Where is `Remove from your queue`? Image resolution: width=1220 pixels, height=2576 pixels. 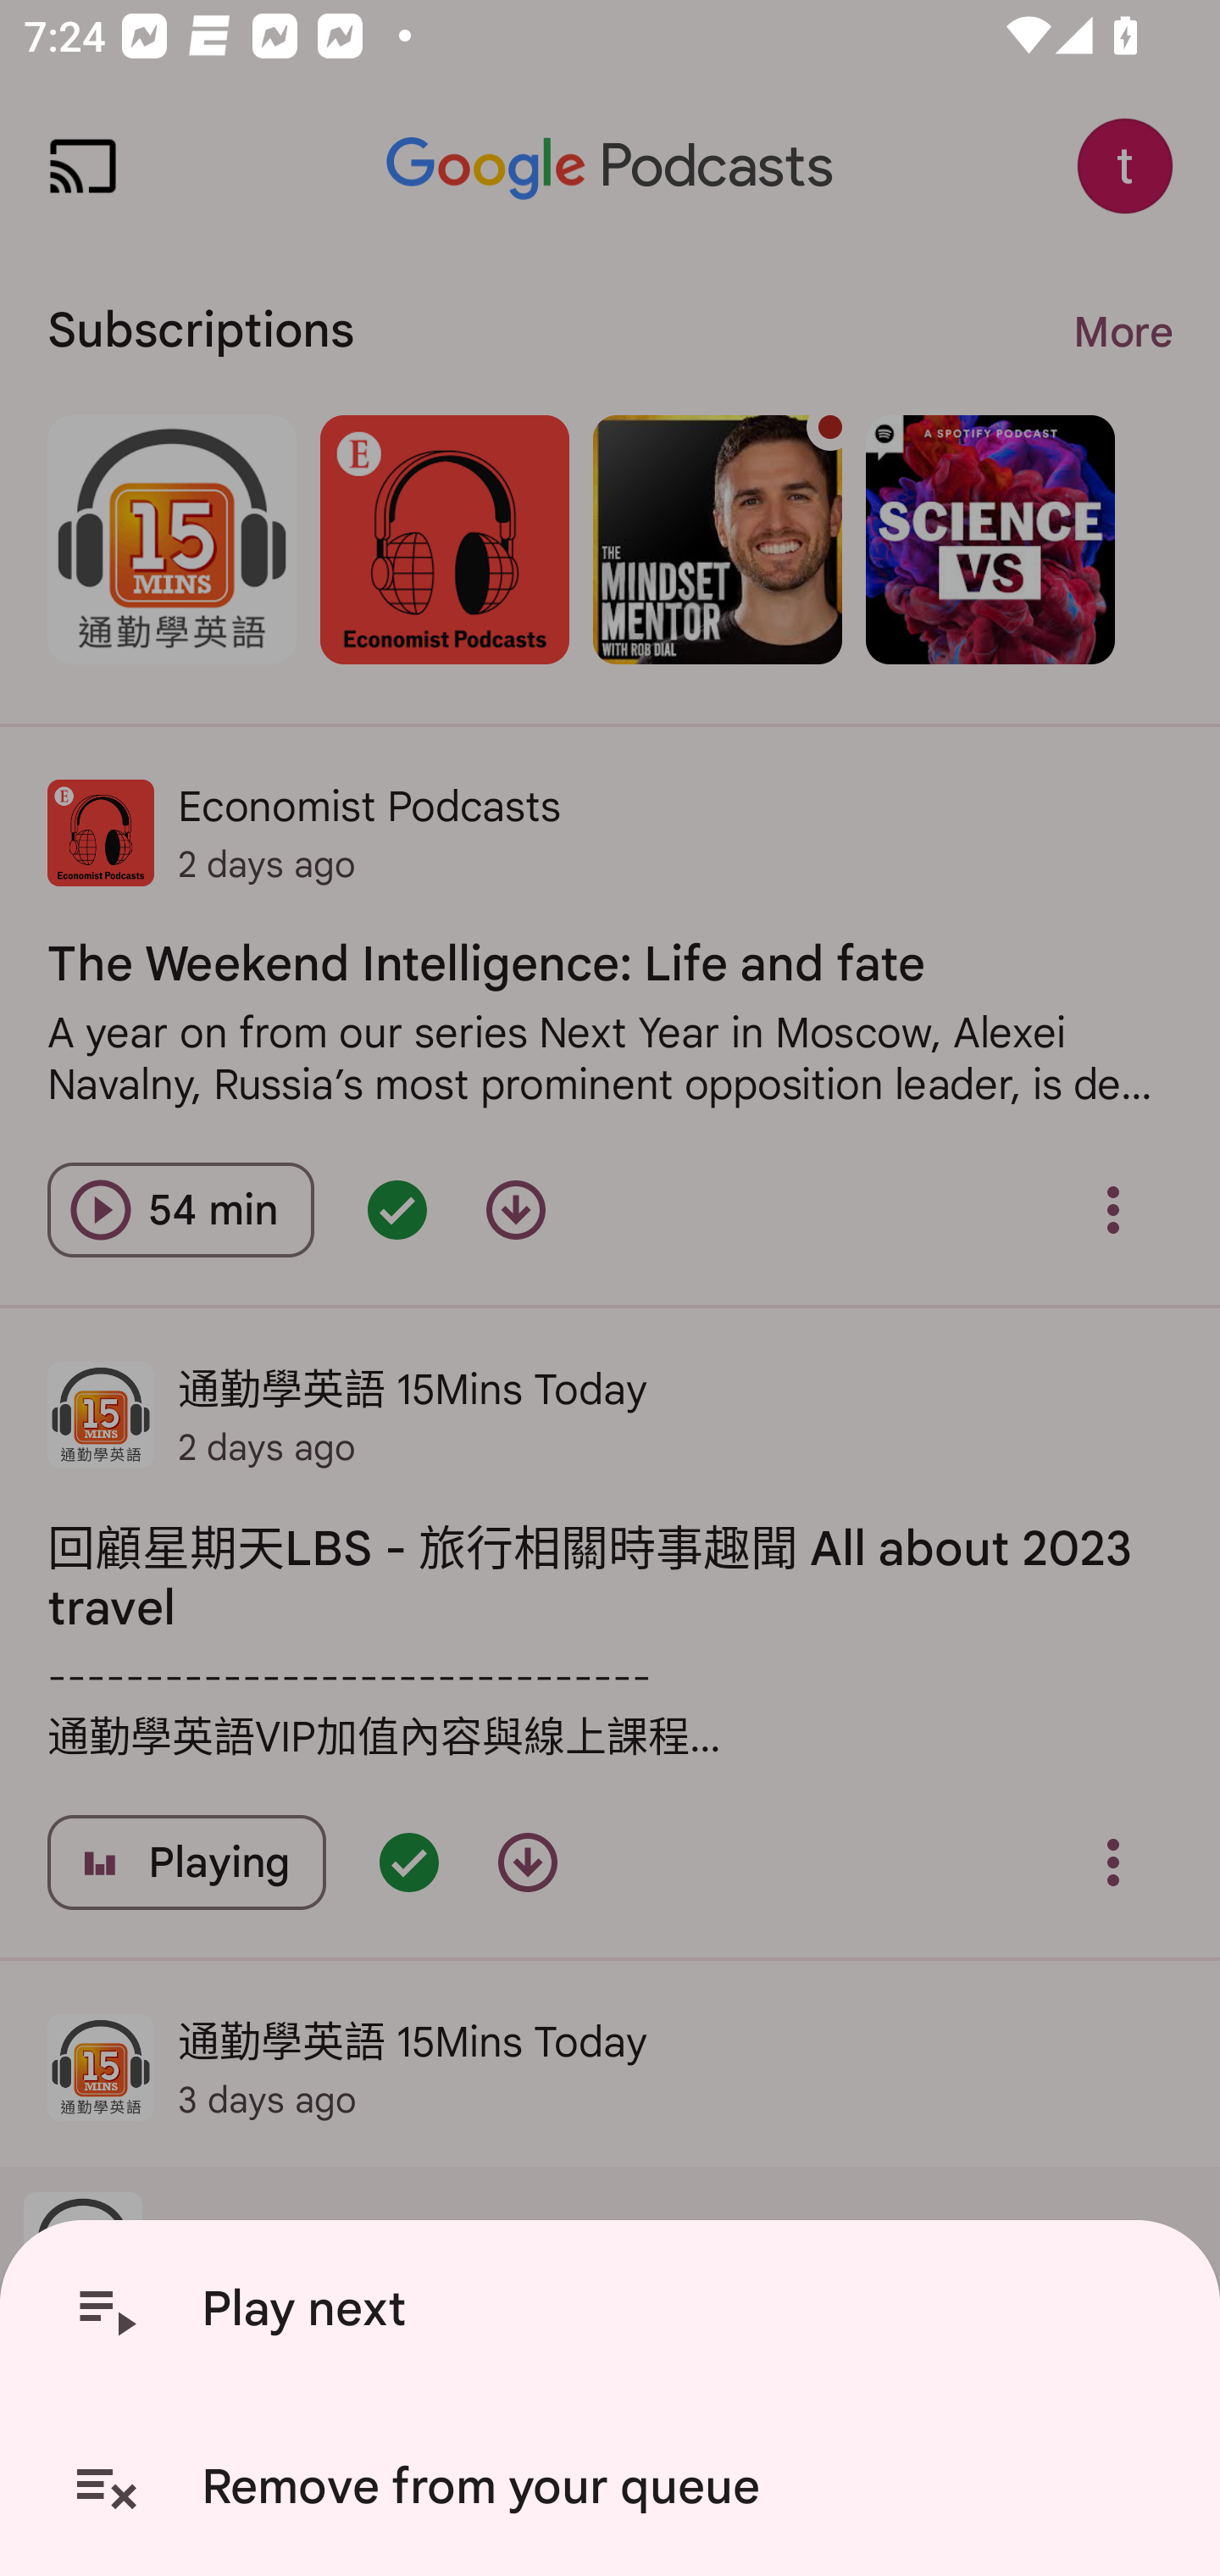 Remove from your queue is located at coordinates (616, 2487).